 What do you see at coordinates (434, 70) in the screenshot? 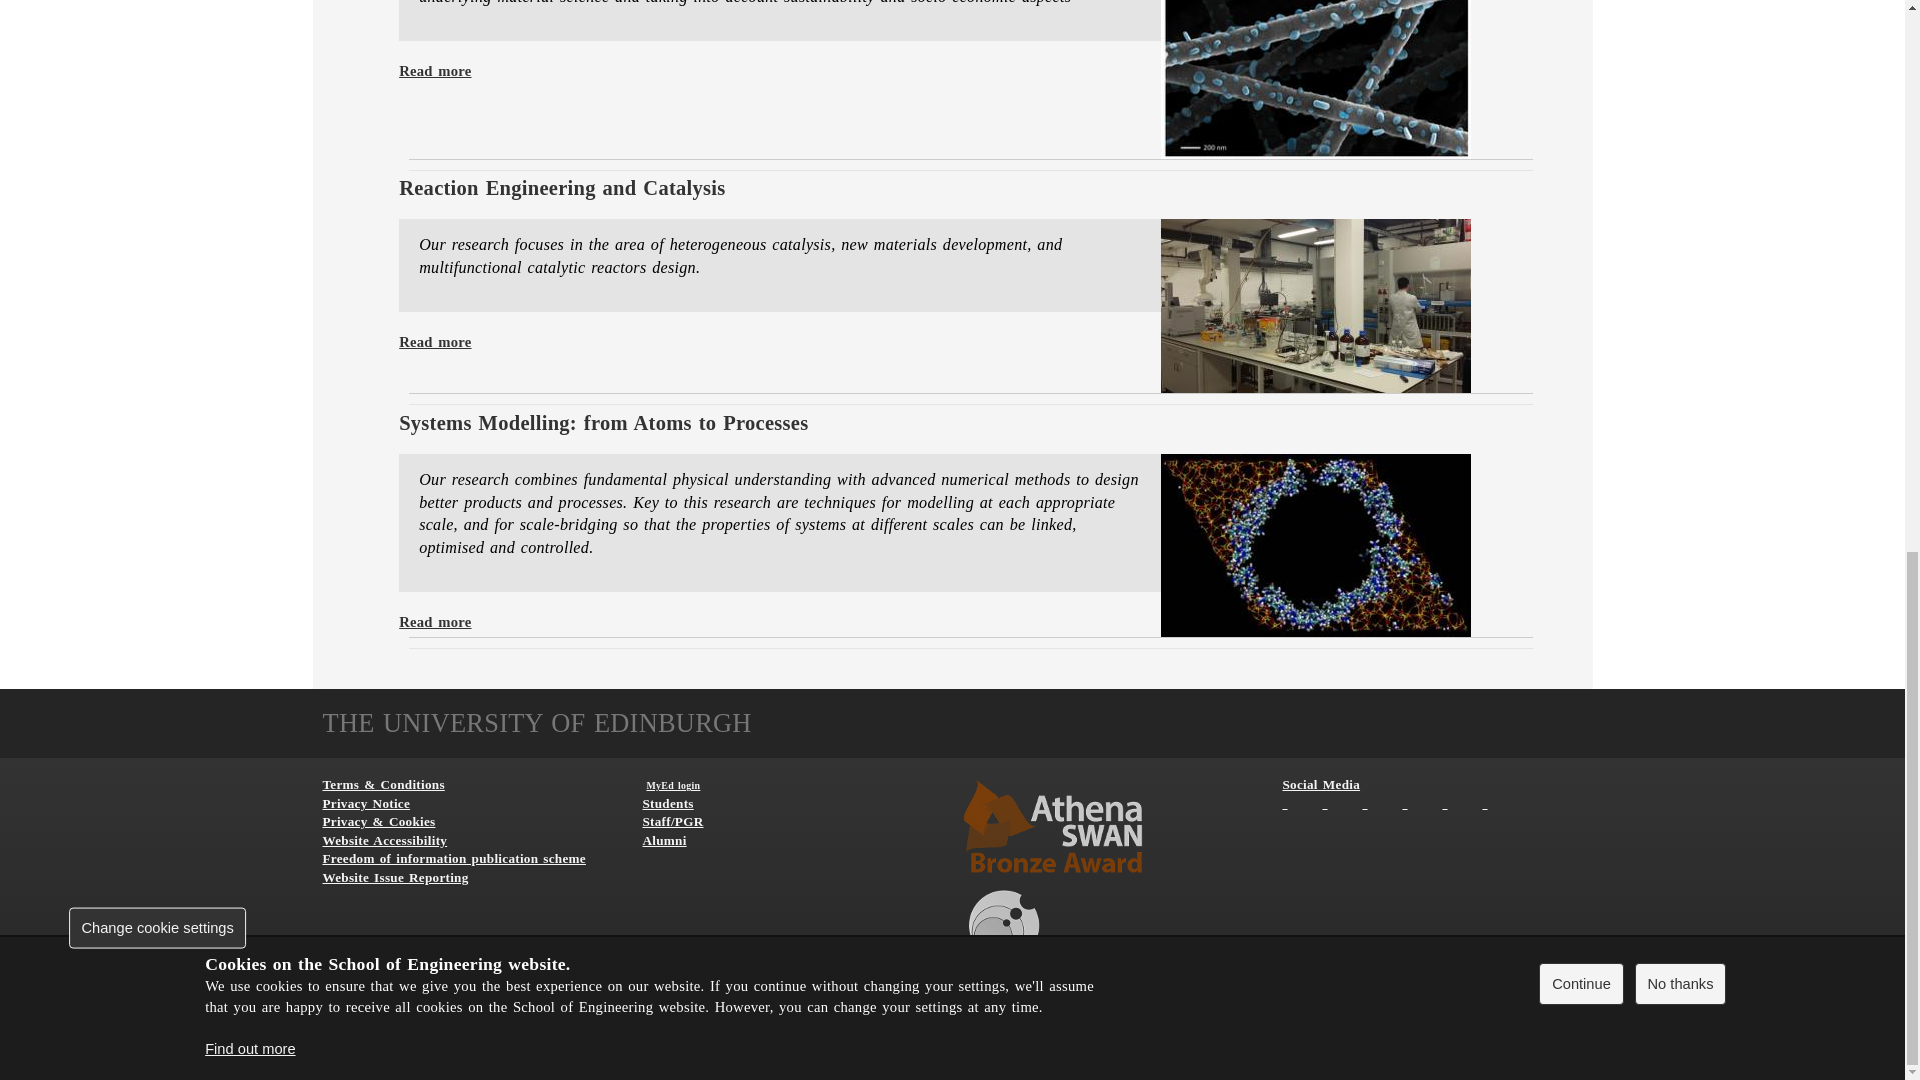
I see `Read more` at bounding box center [434, 70].